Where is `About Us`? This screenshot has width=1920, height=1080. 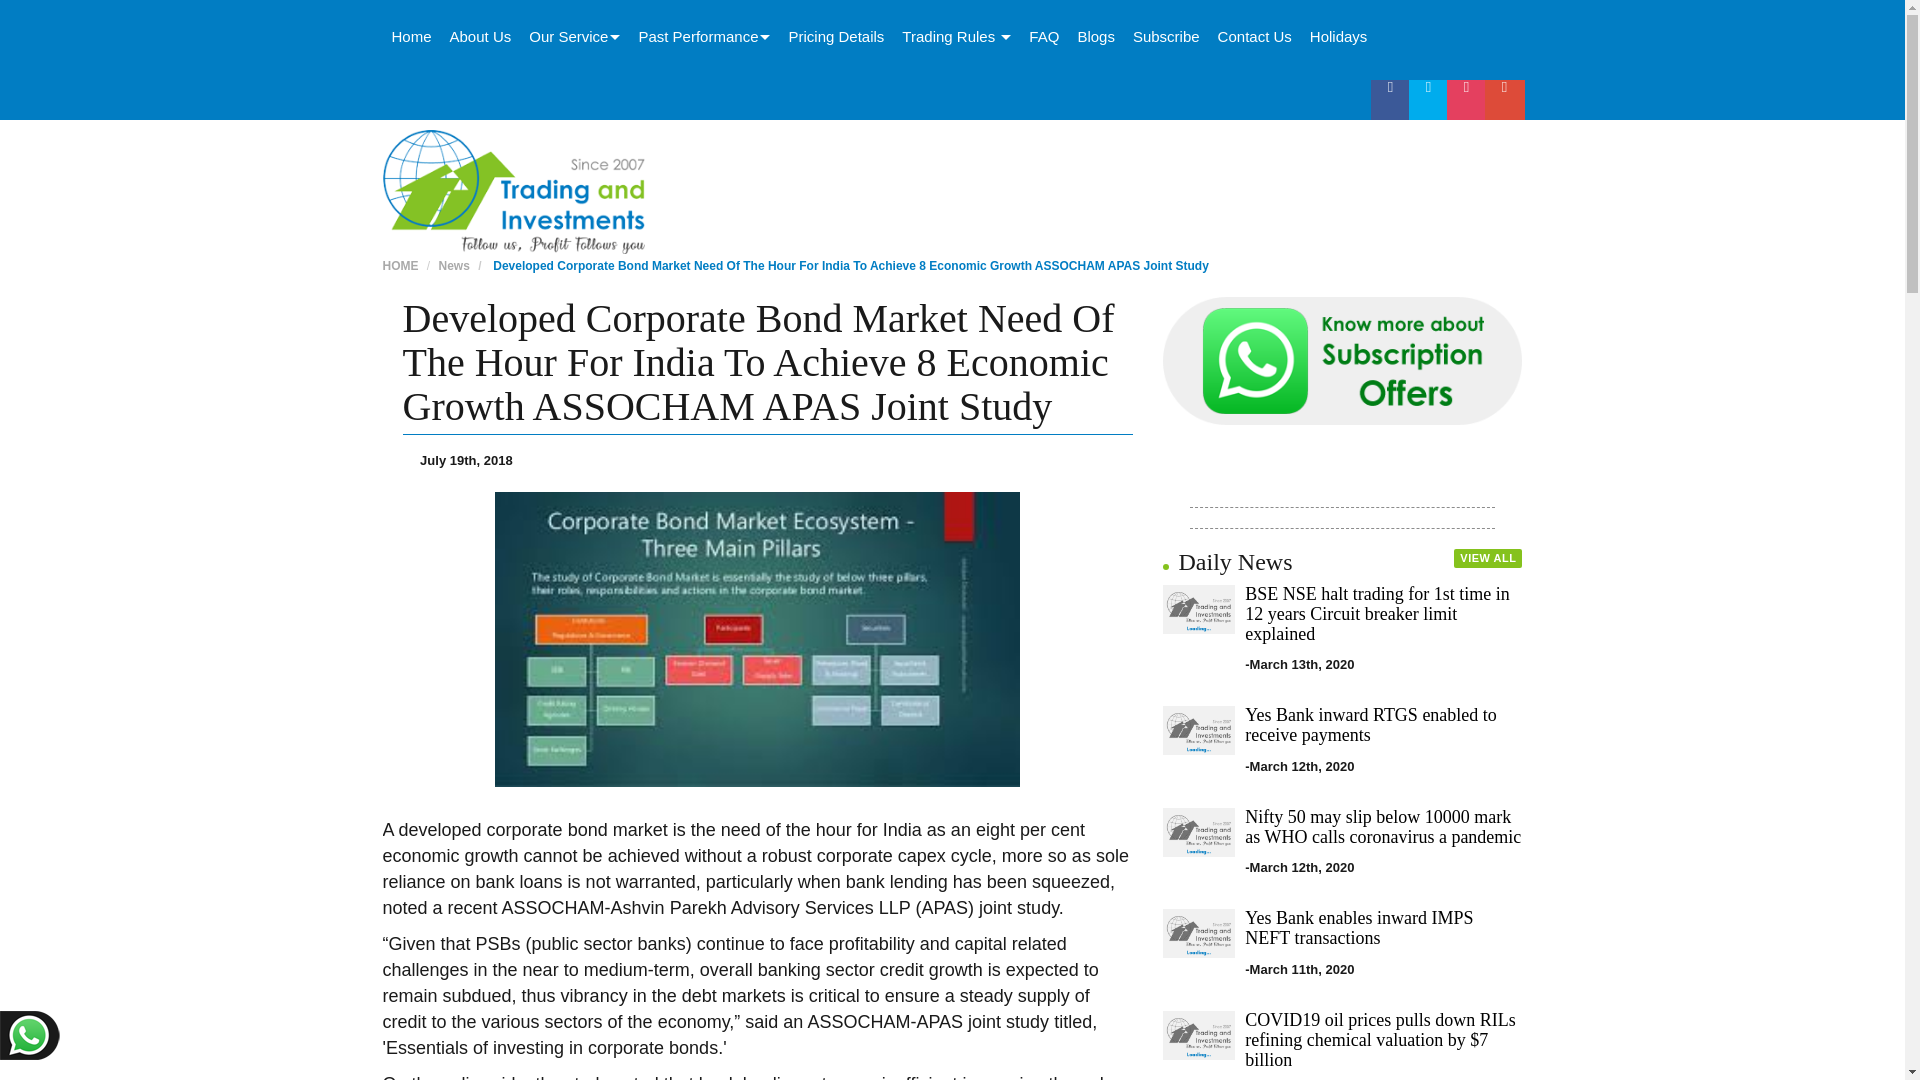 About Us is located at coordinates (480, 35).